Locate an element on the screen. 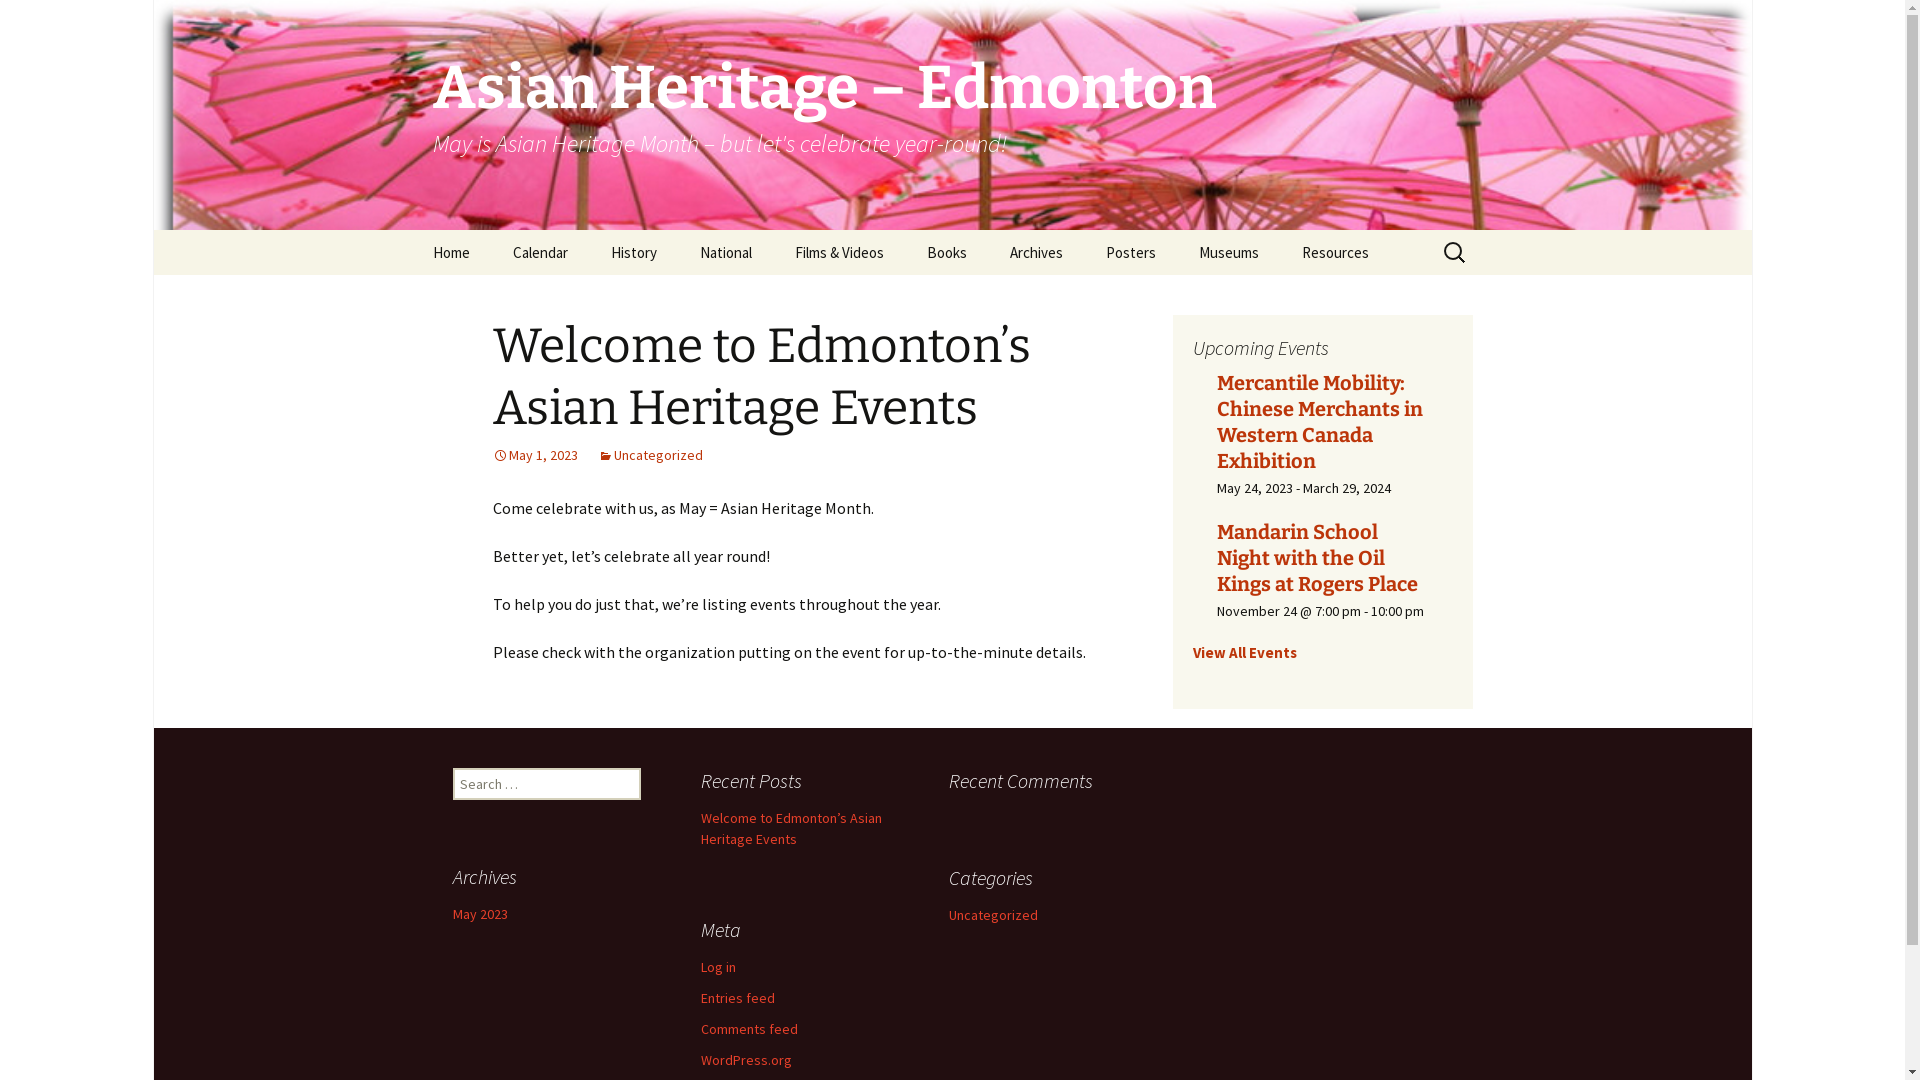  Skip to content is located at coordinates (412, 230).